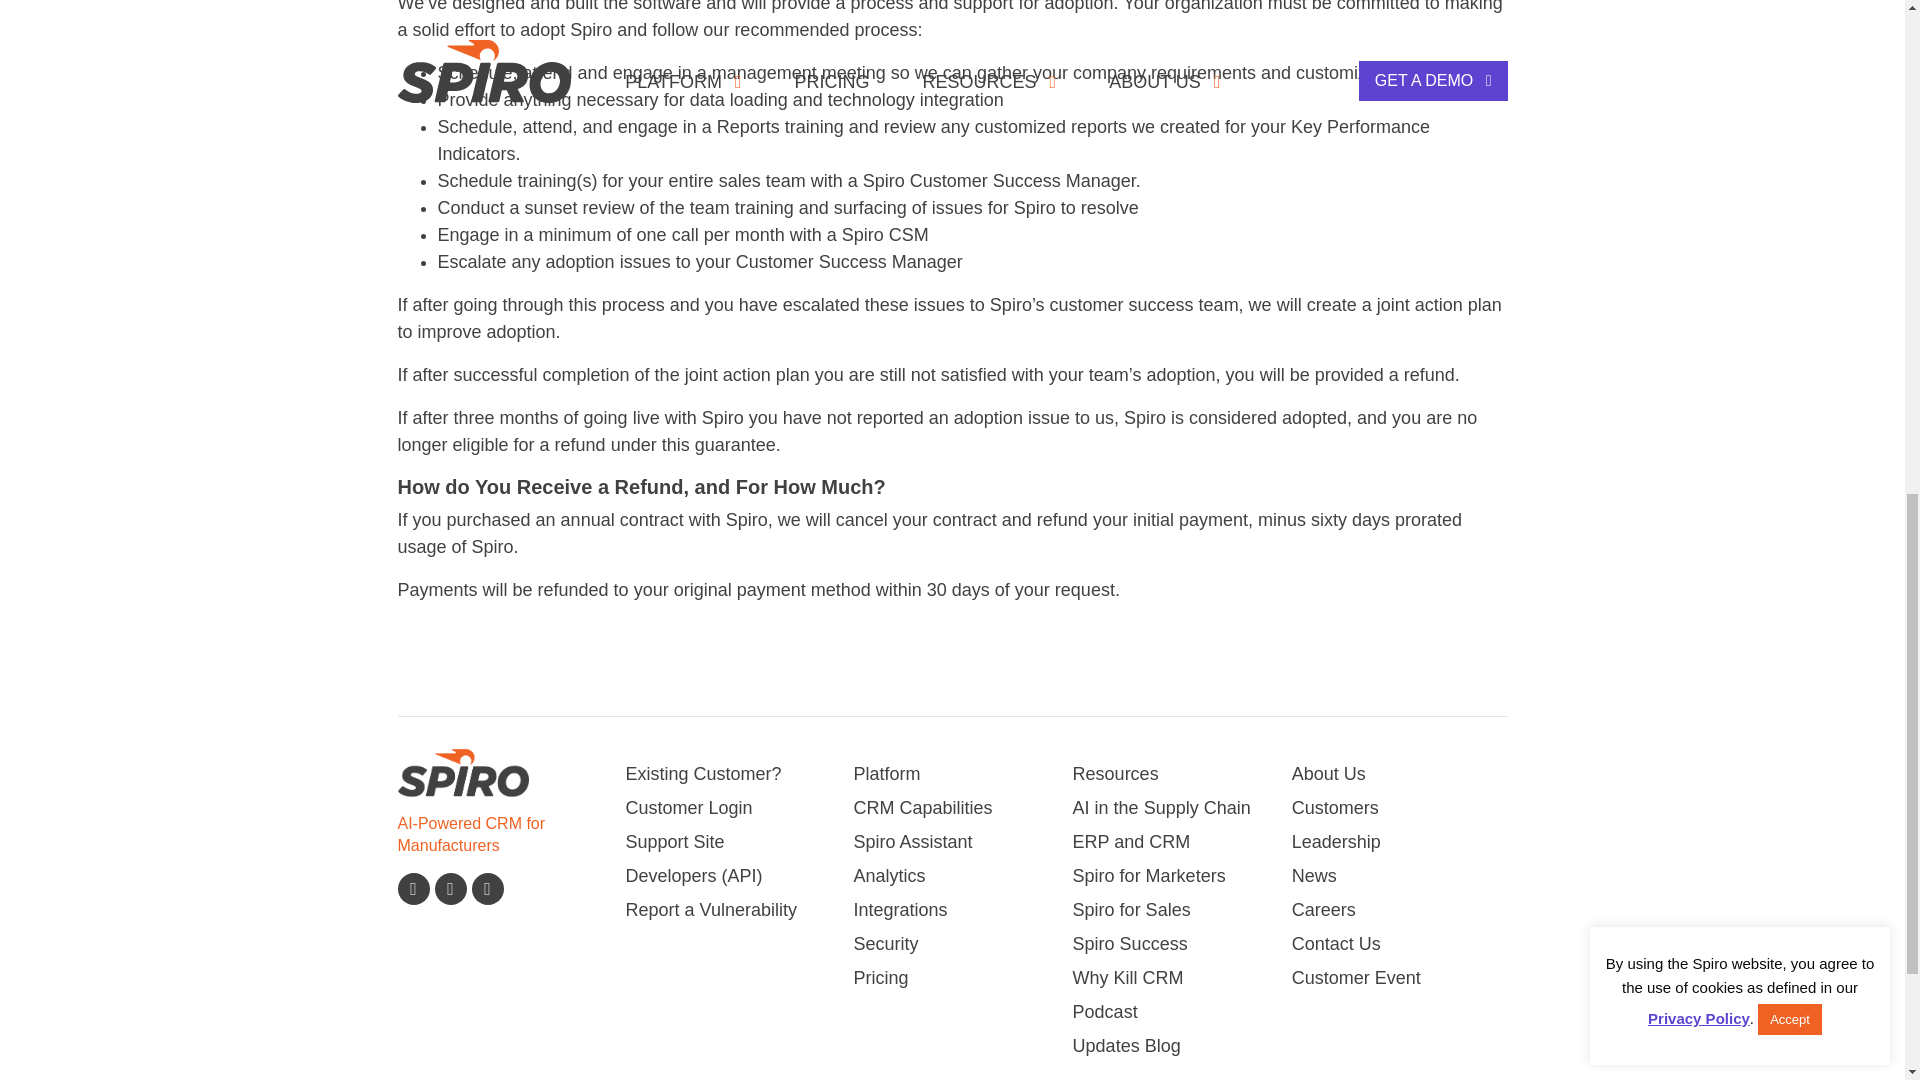 Image resolution: width=1920 pixels, height=1080 pixels. Describe the element at coordinates (962, 944) in the screenshot. I see `Security` at that location.